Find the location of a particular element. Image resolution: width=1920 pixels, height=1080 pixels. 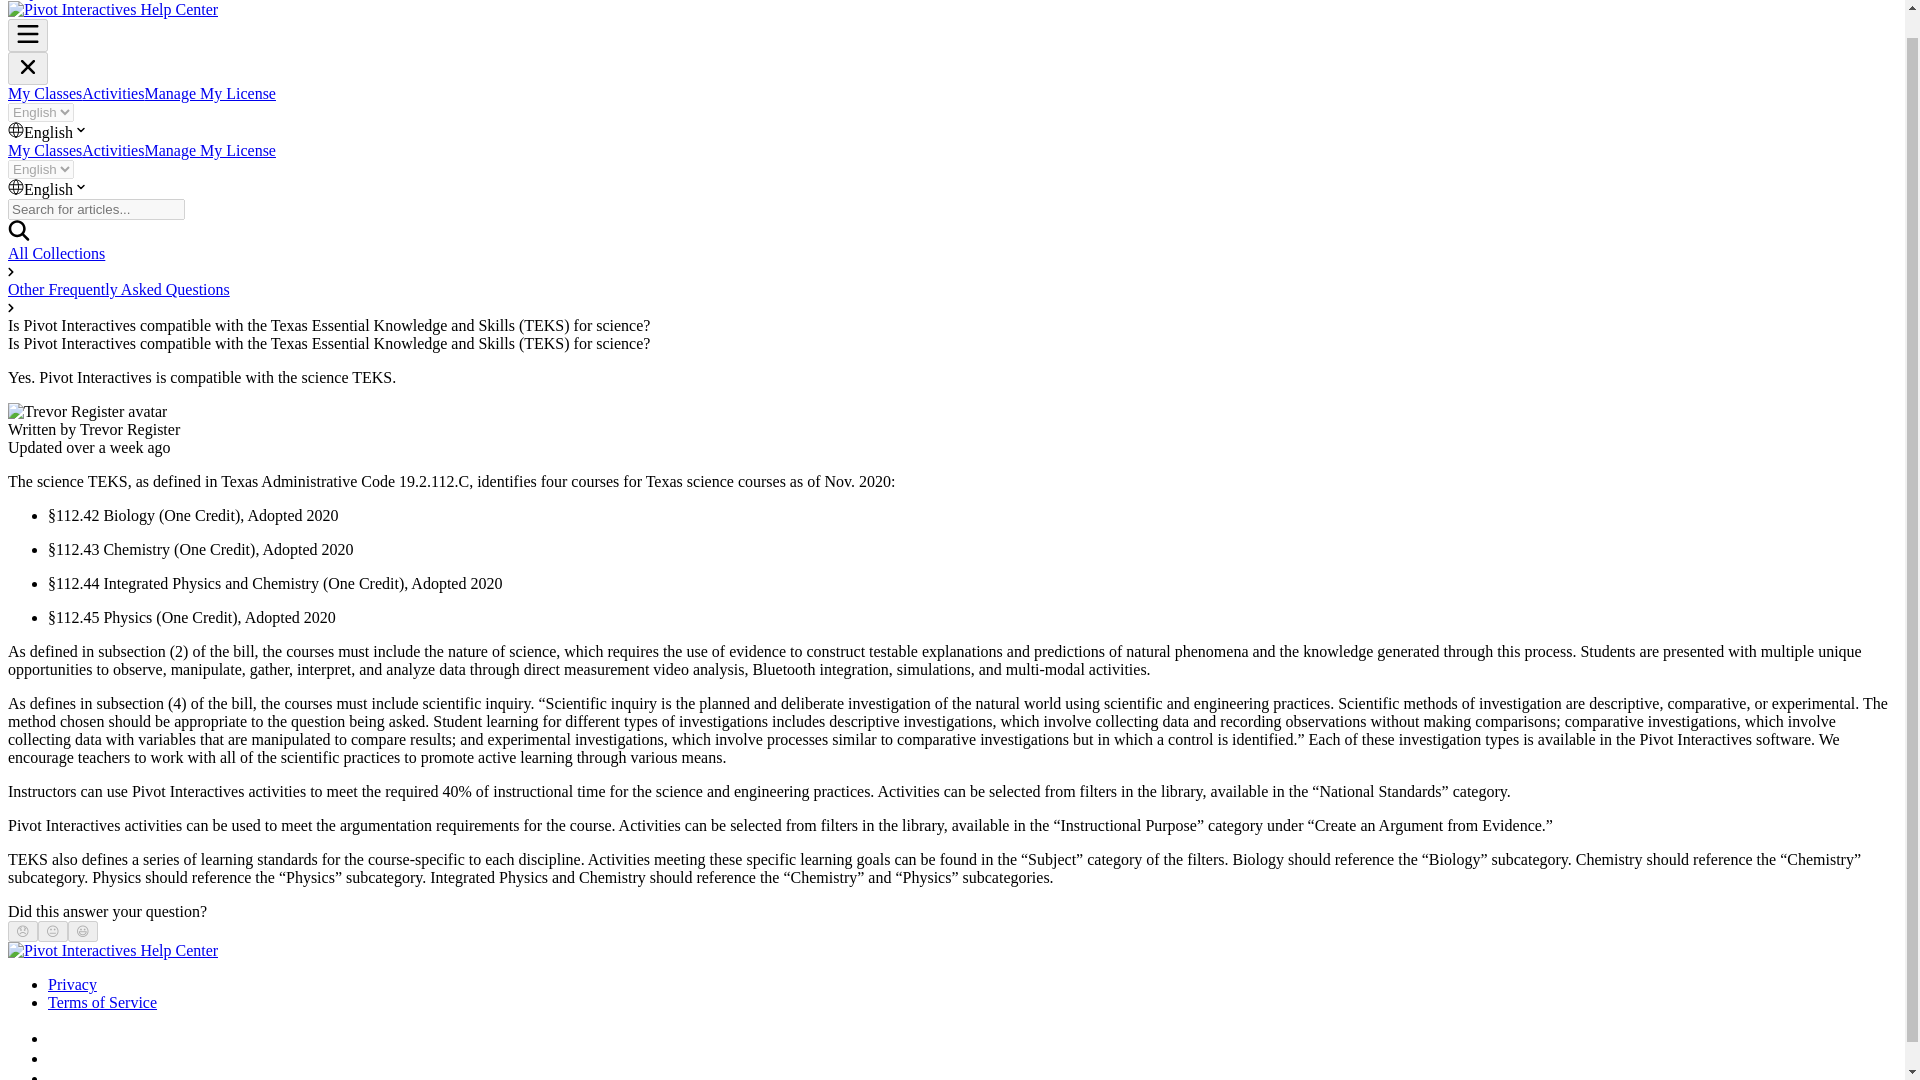

Terms of Service is located at coordinates (102, 1002).